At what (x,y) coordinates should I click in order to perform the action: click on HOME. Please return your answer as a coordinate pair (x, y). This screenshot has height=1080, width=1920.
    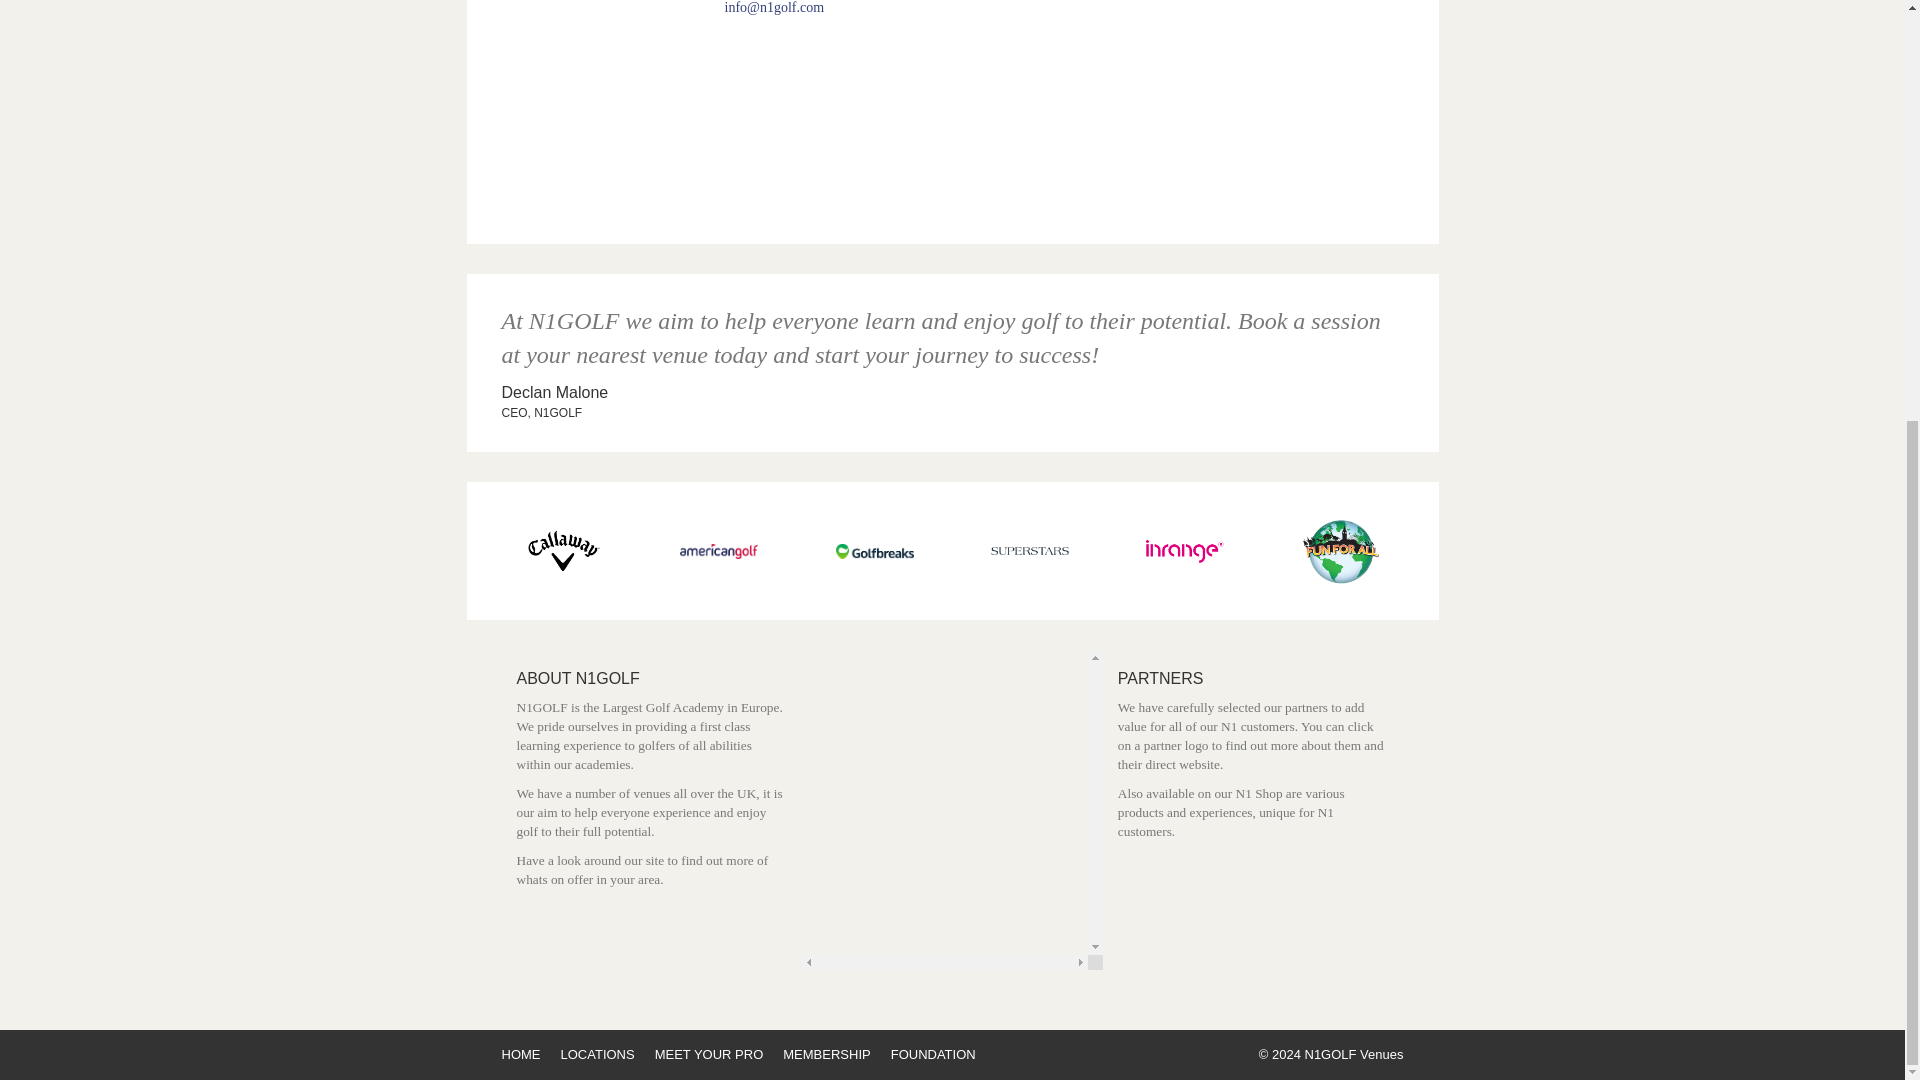
    Looking at the image, I should click on (521, 1054).